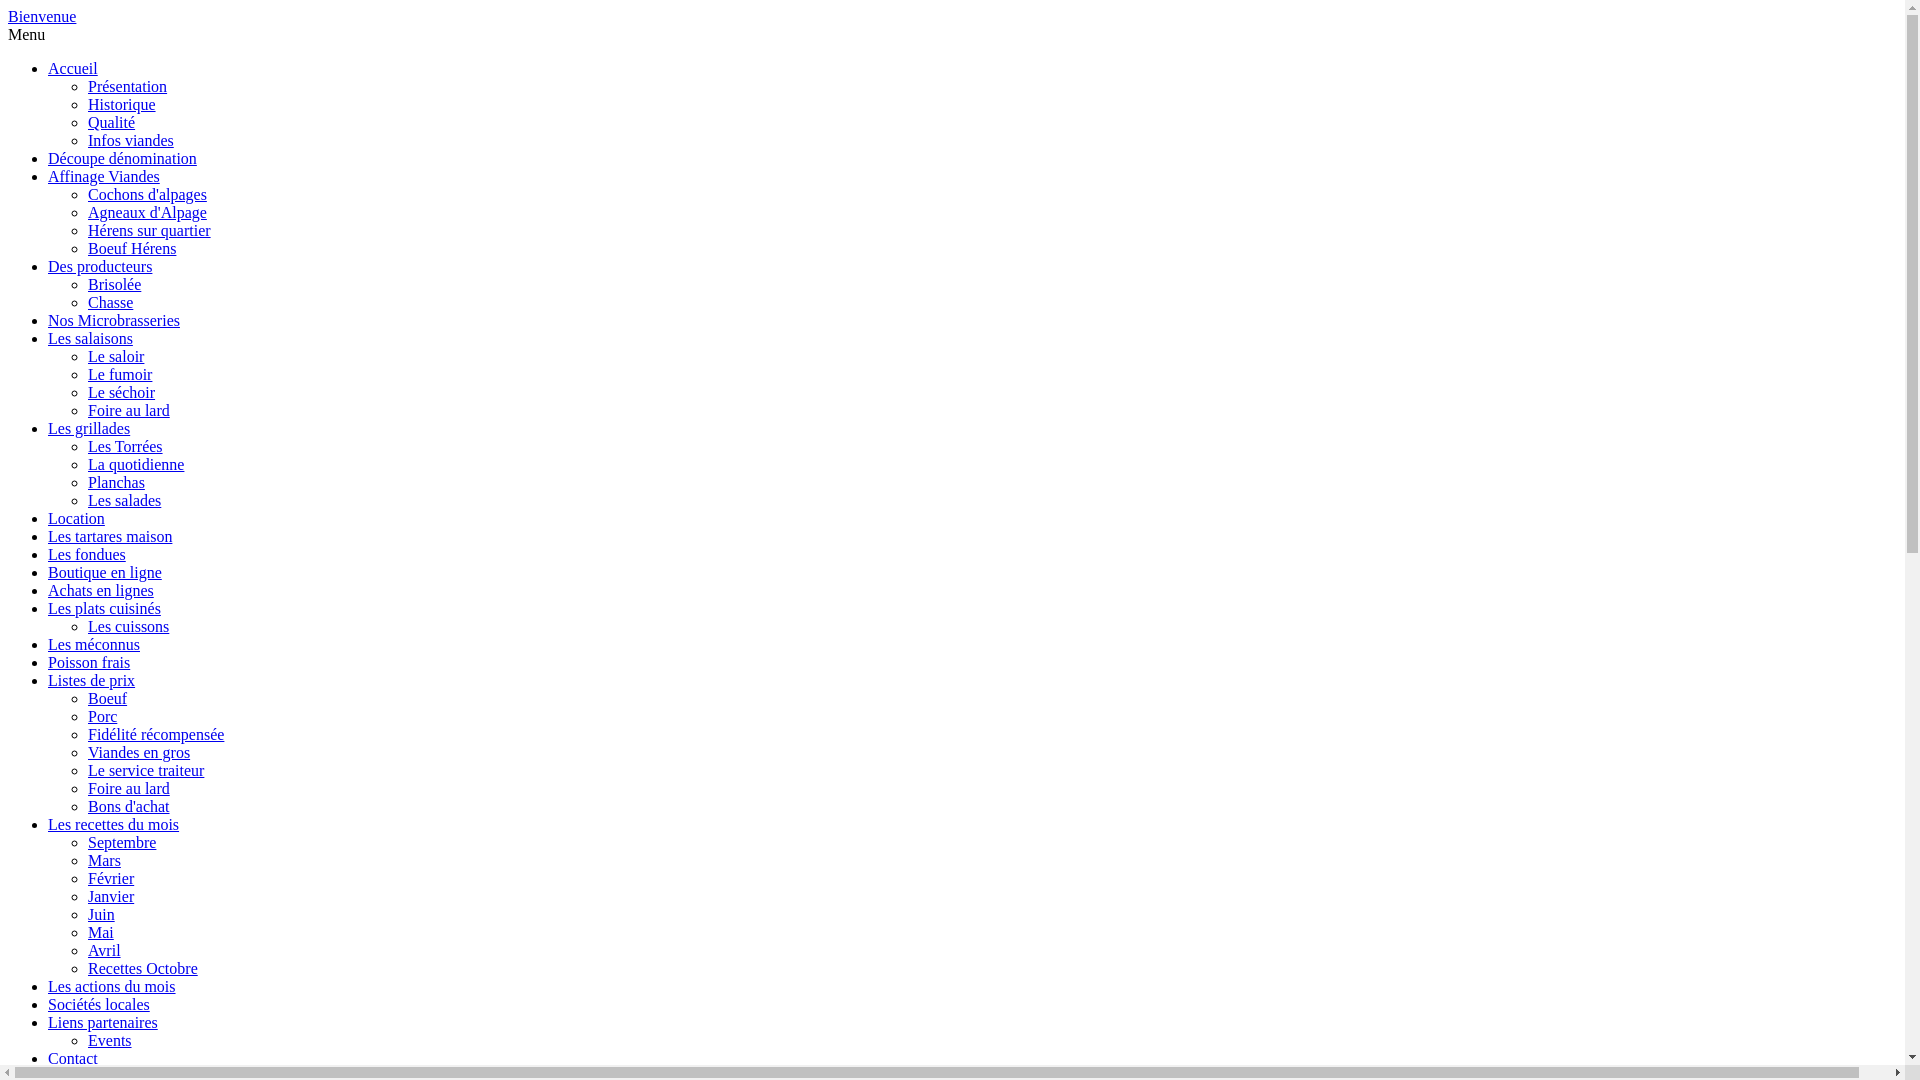 This screenshot has width=1920, height=1080. I want to click on Contact, so click(73, 1058).